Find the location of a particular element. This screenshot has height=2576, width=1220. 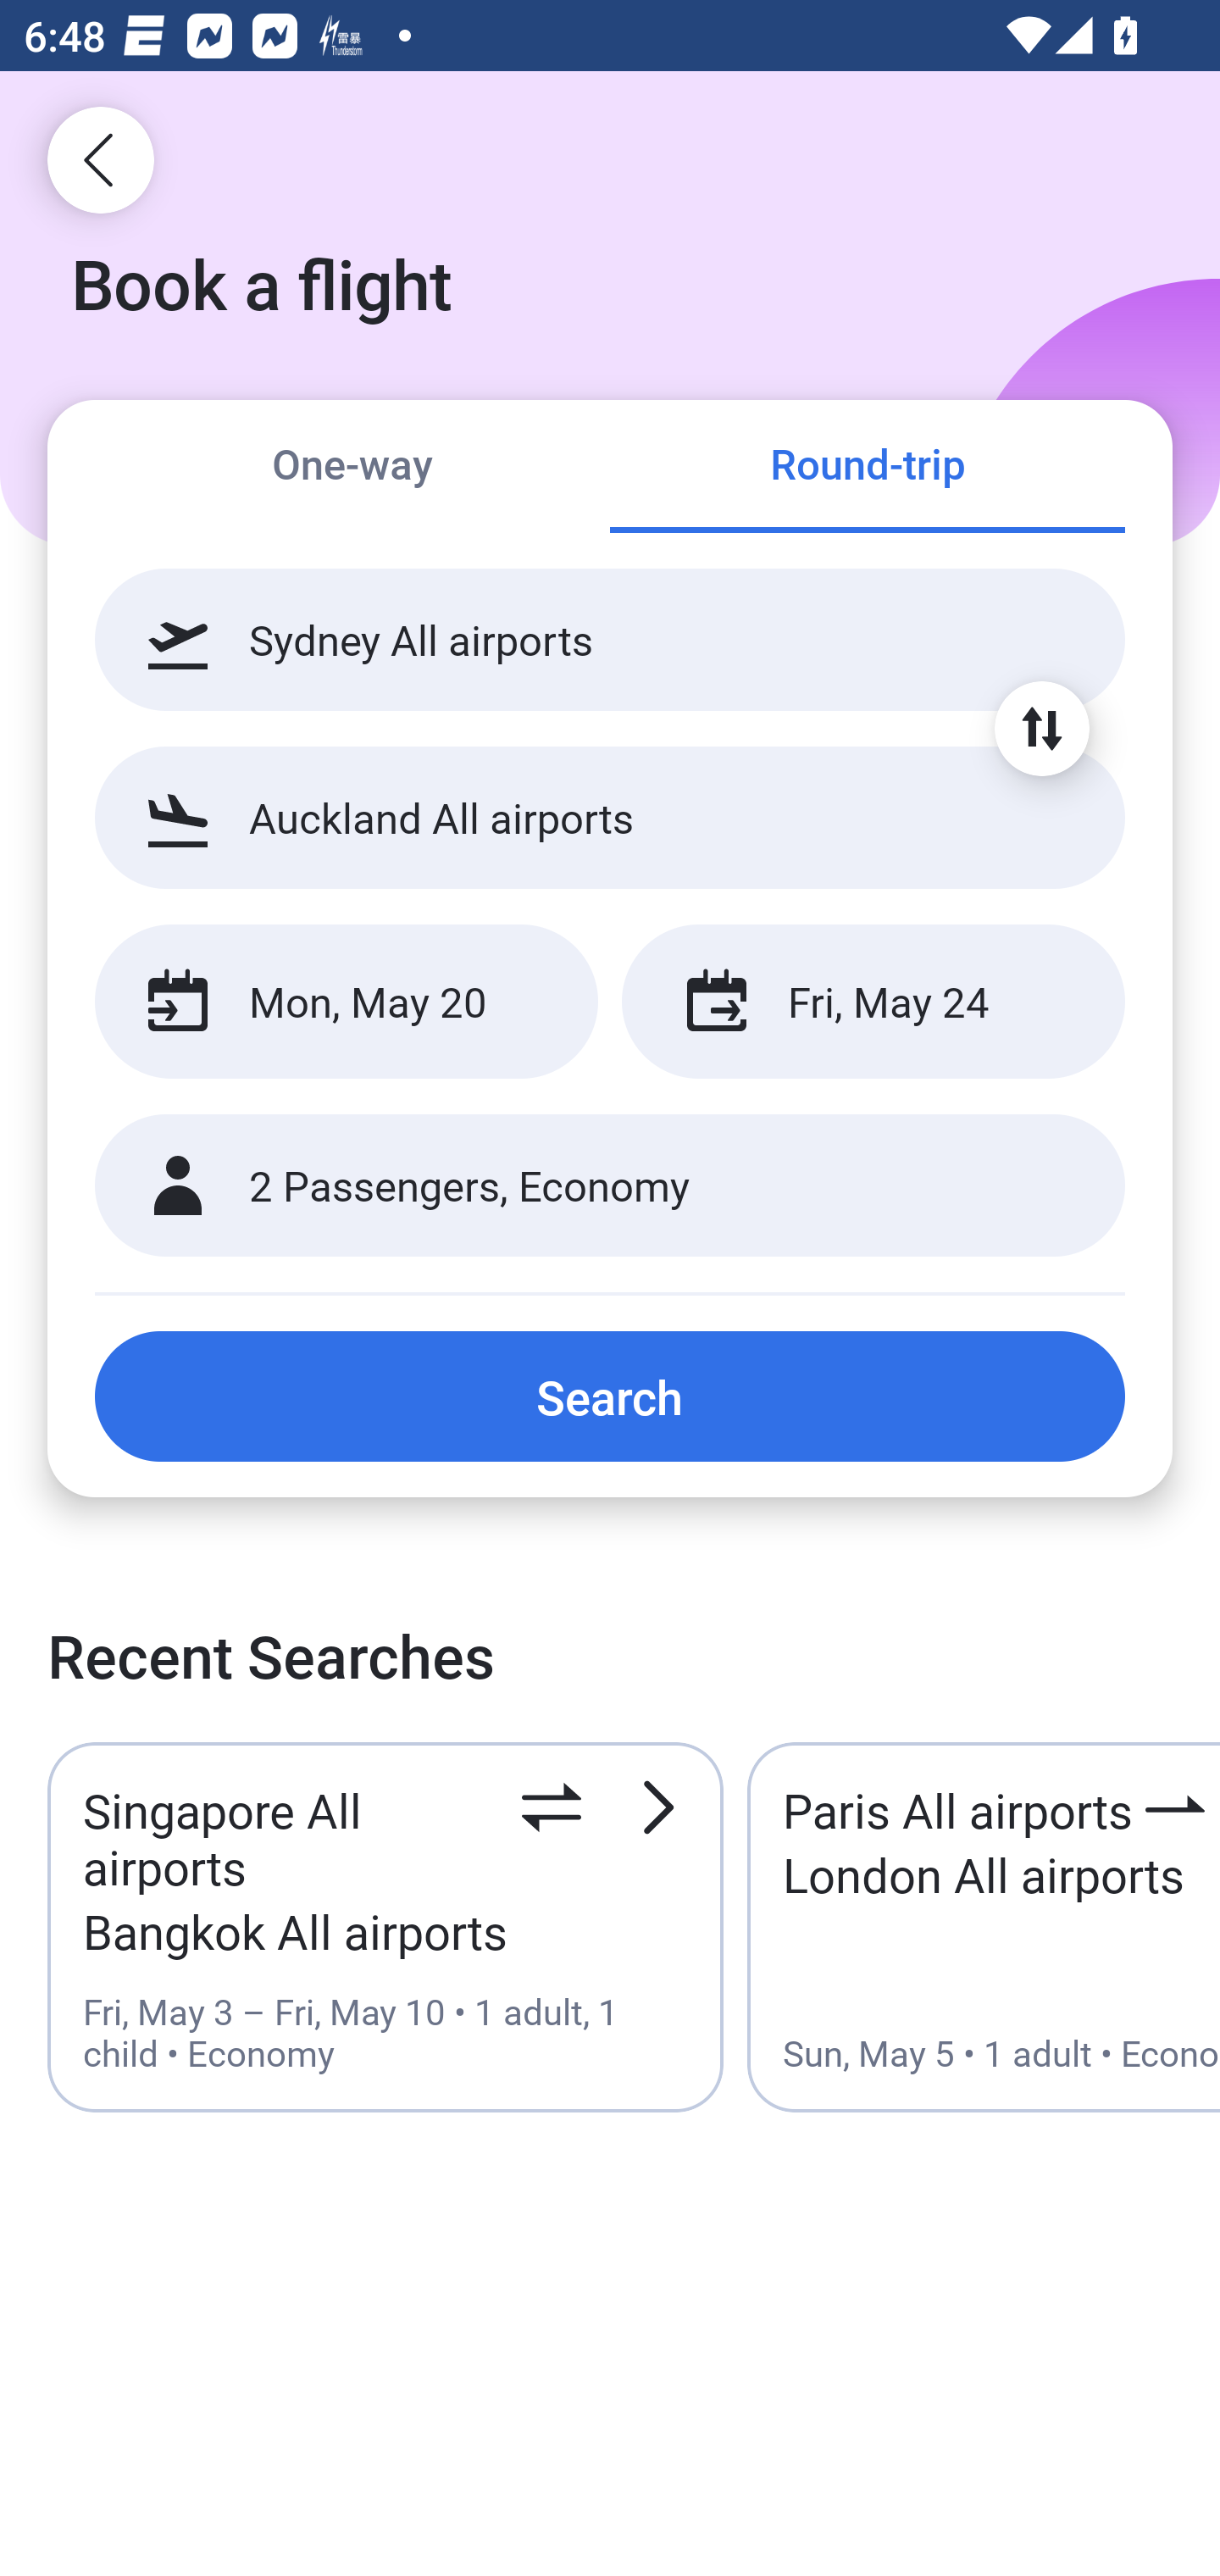

Mon, May 20 is located at coordinates (346, 1002).